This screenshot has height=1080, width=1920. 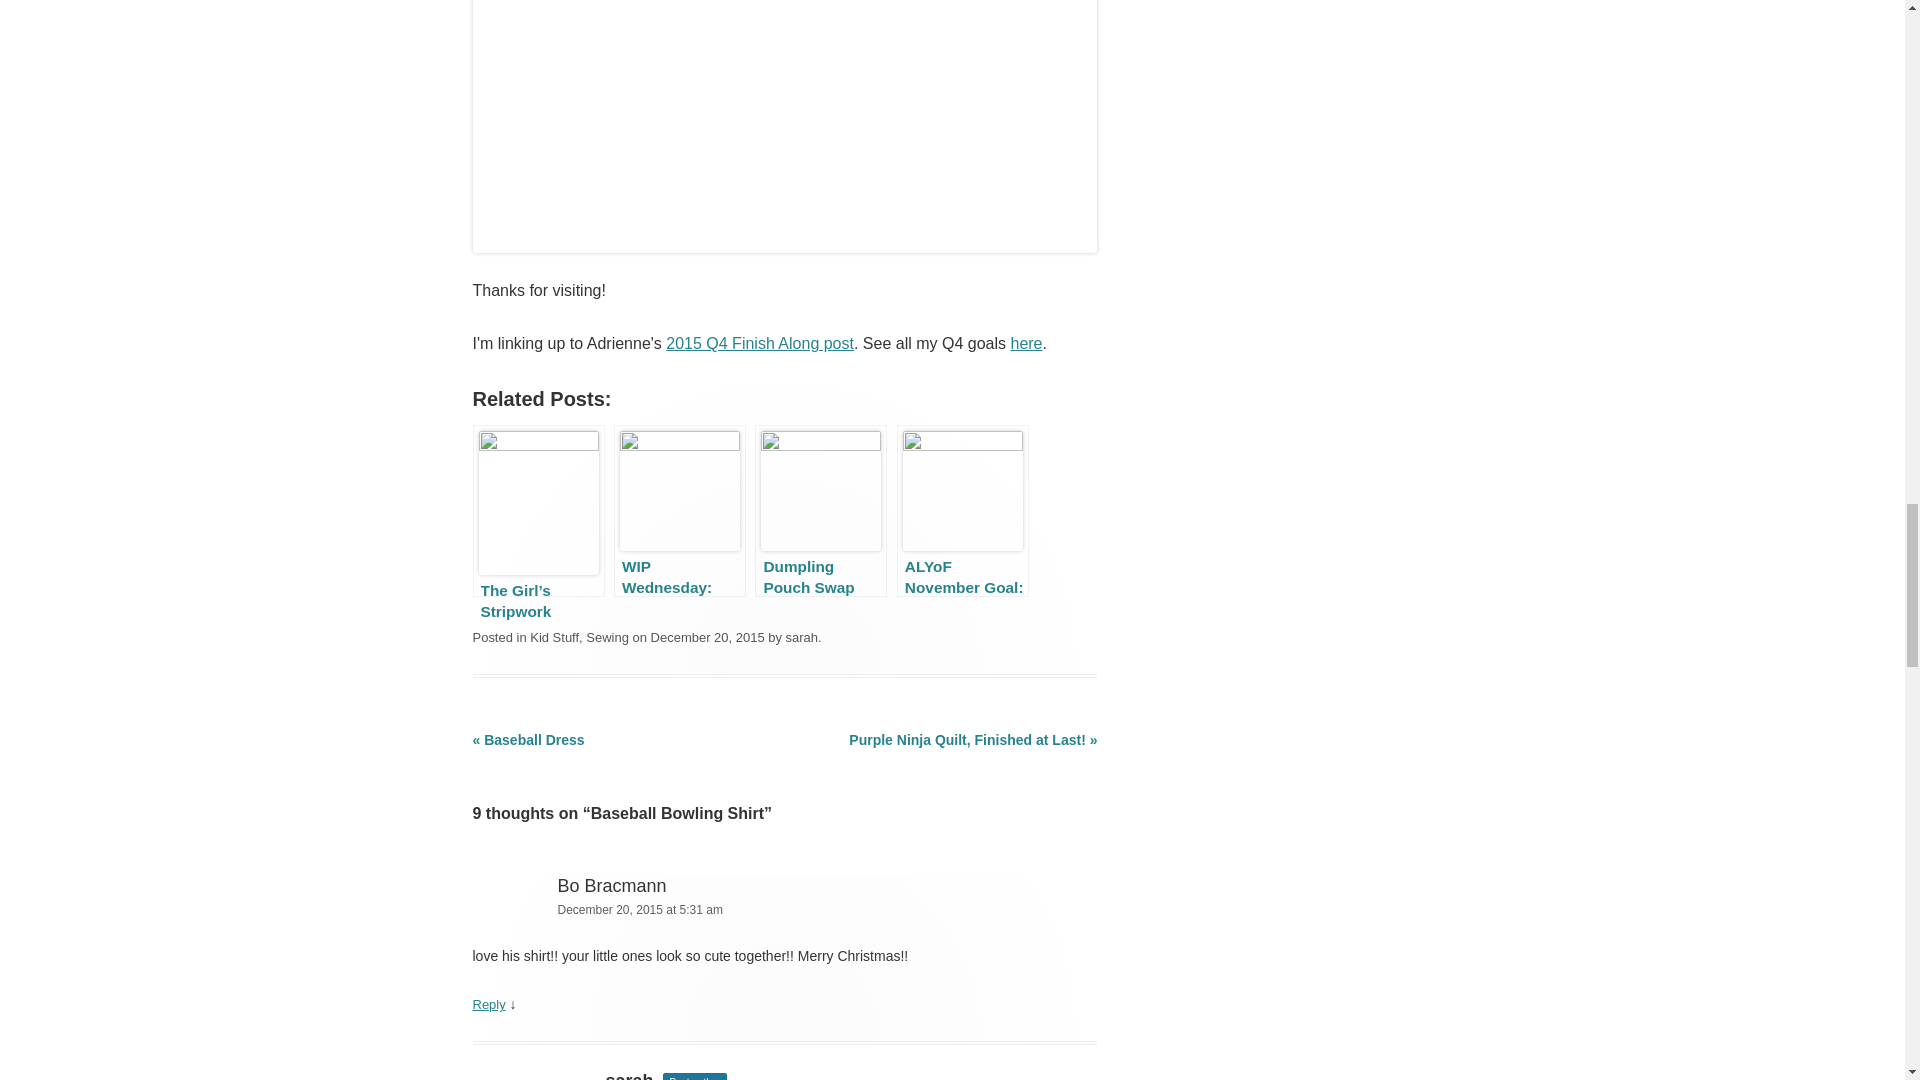 I want to click on 2015 Q4 Finish Along post, so click(x=760, y=343).